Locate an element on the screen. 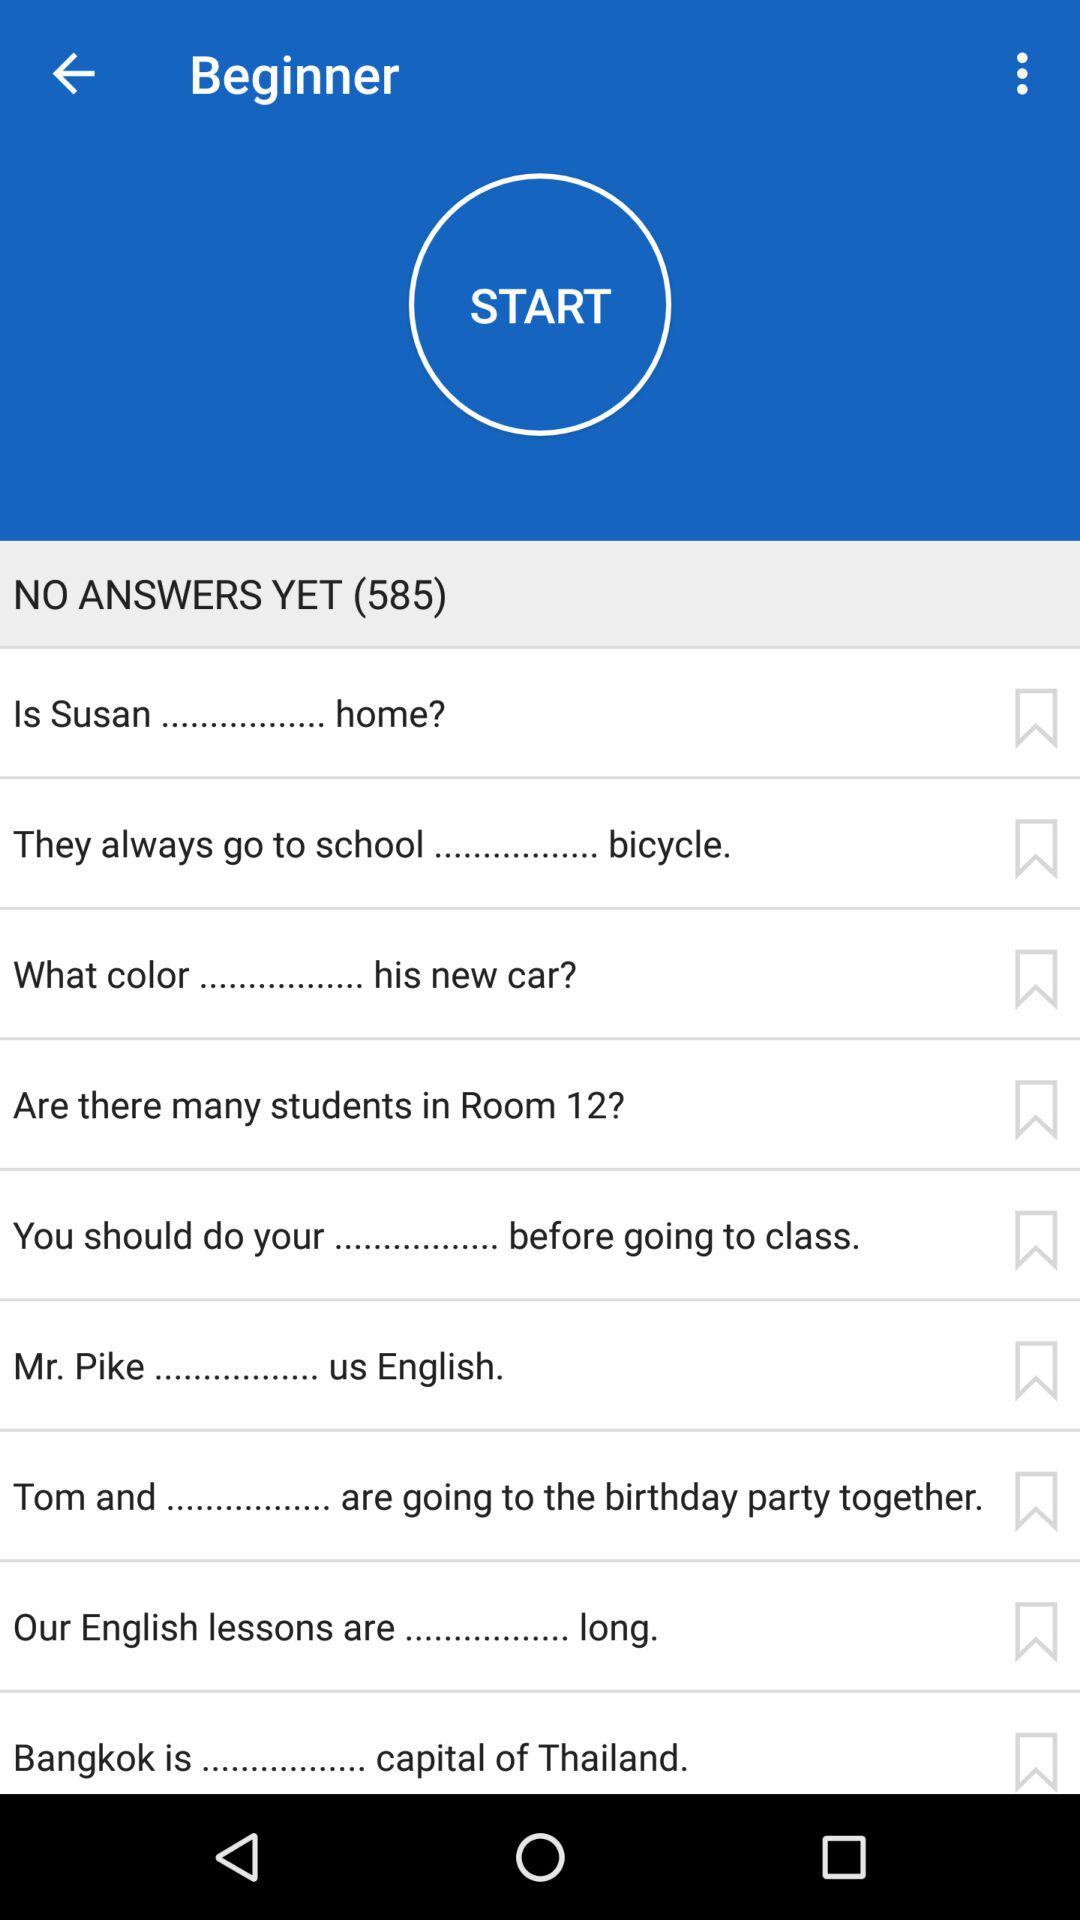 This screenshot has width=1080, height=1920. mark the question is located at coordinates (1035, 1110).